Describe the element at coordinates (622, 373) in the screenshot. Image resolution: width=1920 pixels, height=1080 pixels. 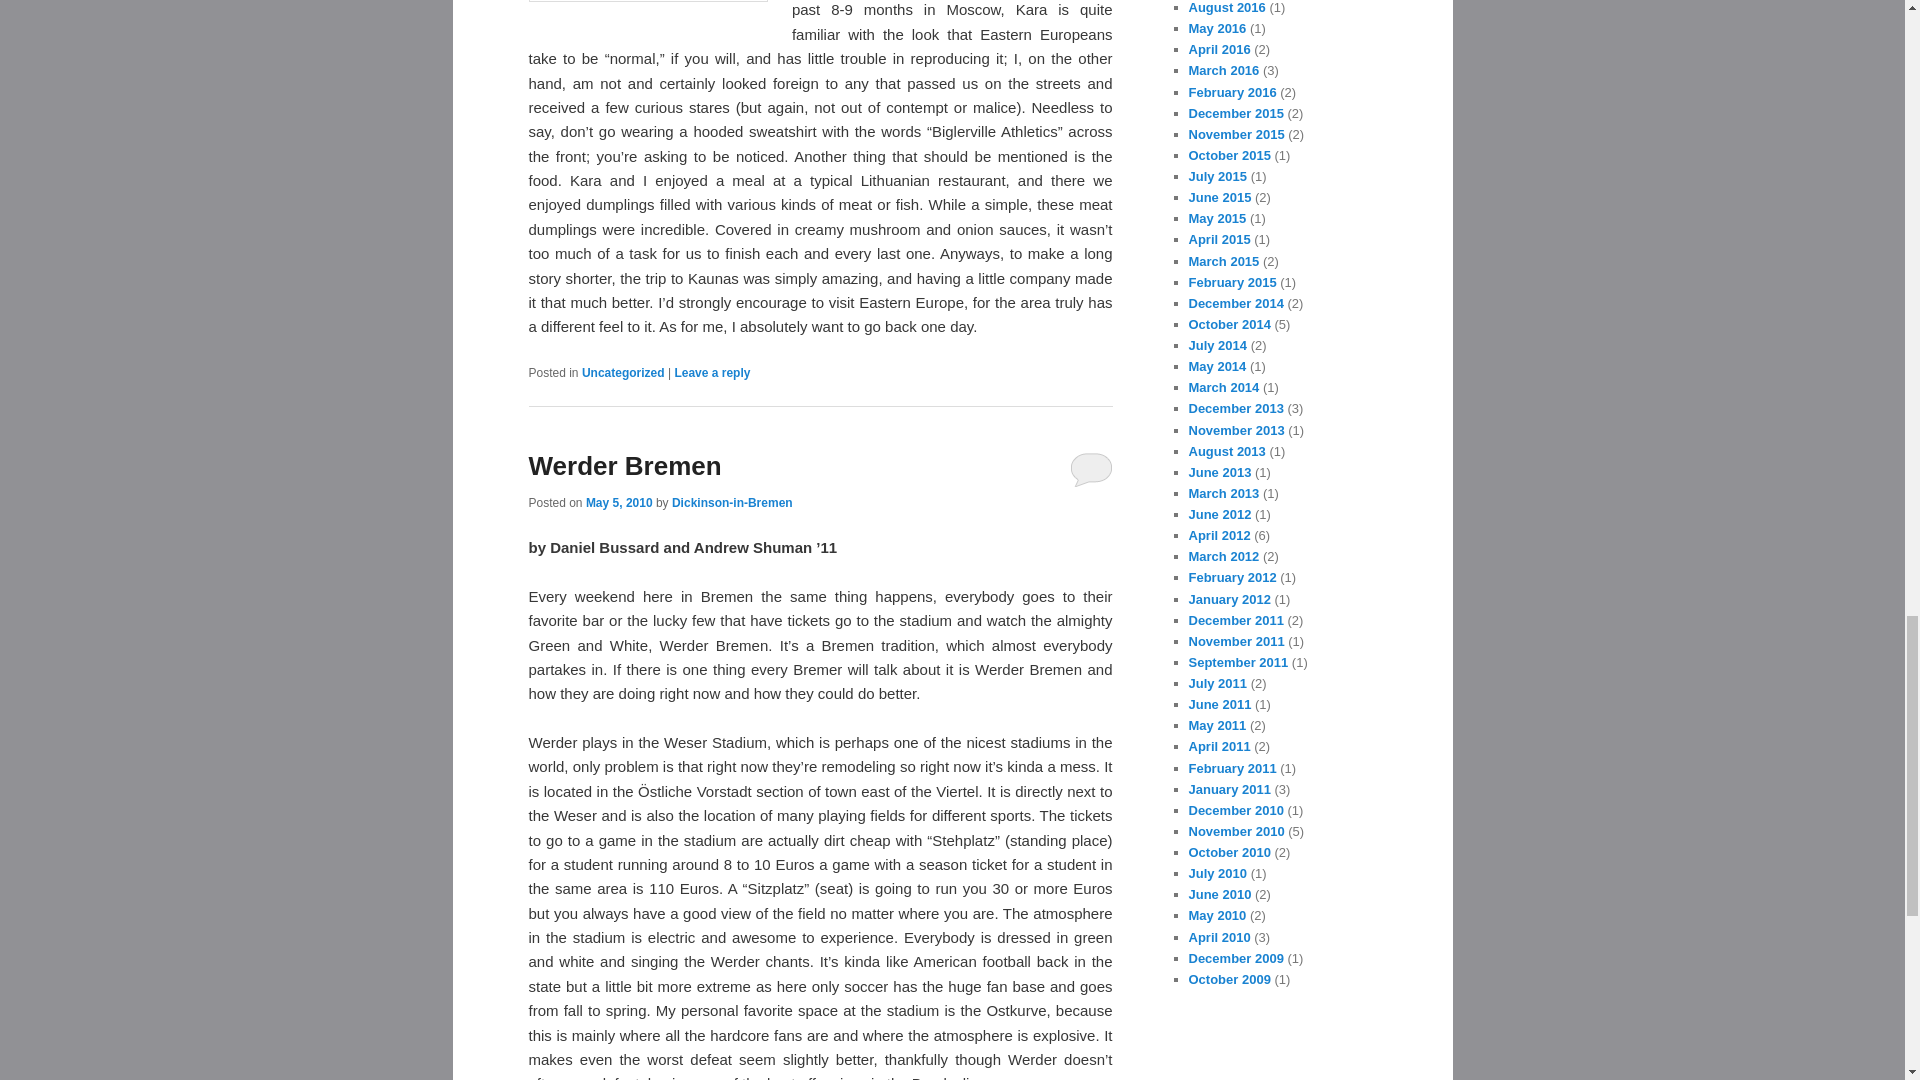
I see `Uncategorized` at that location.